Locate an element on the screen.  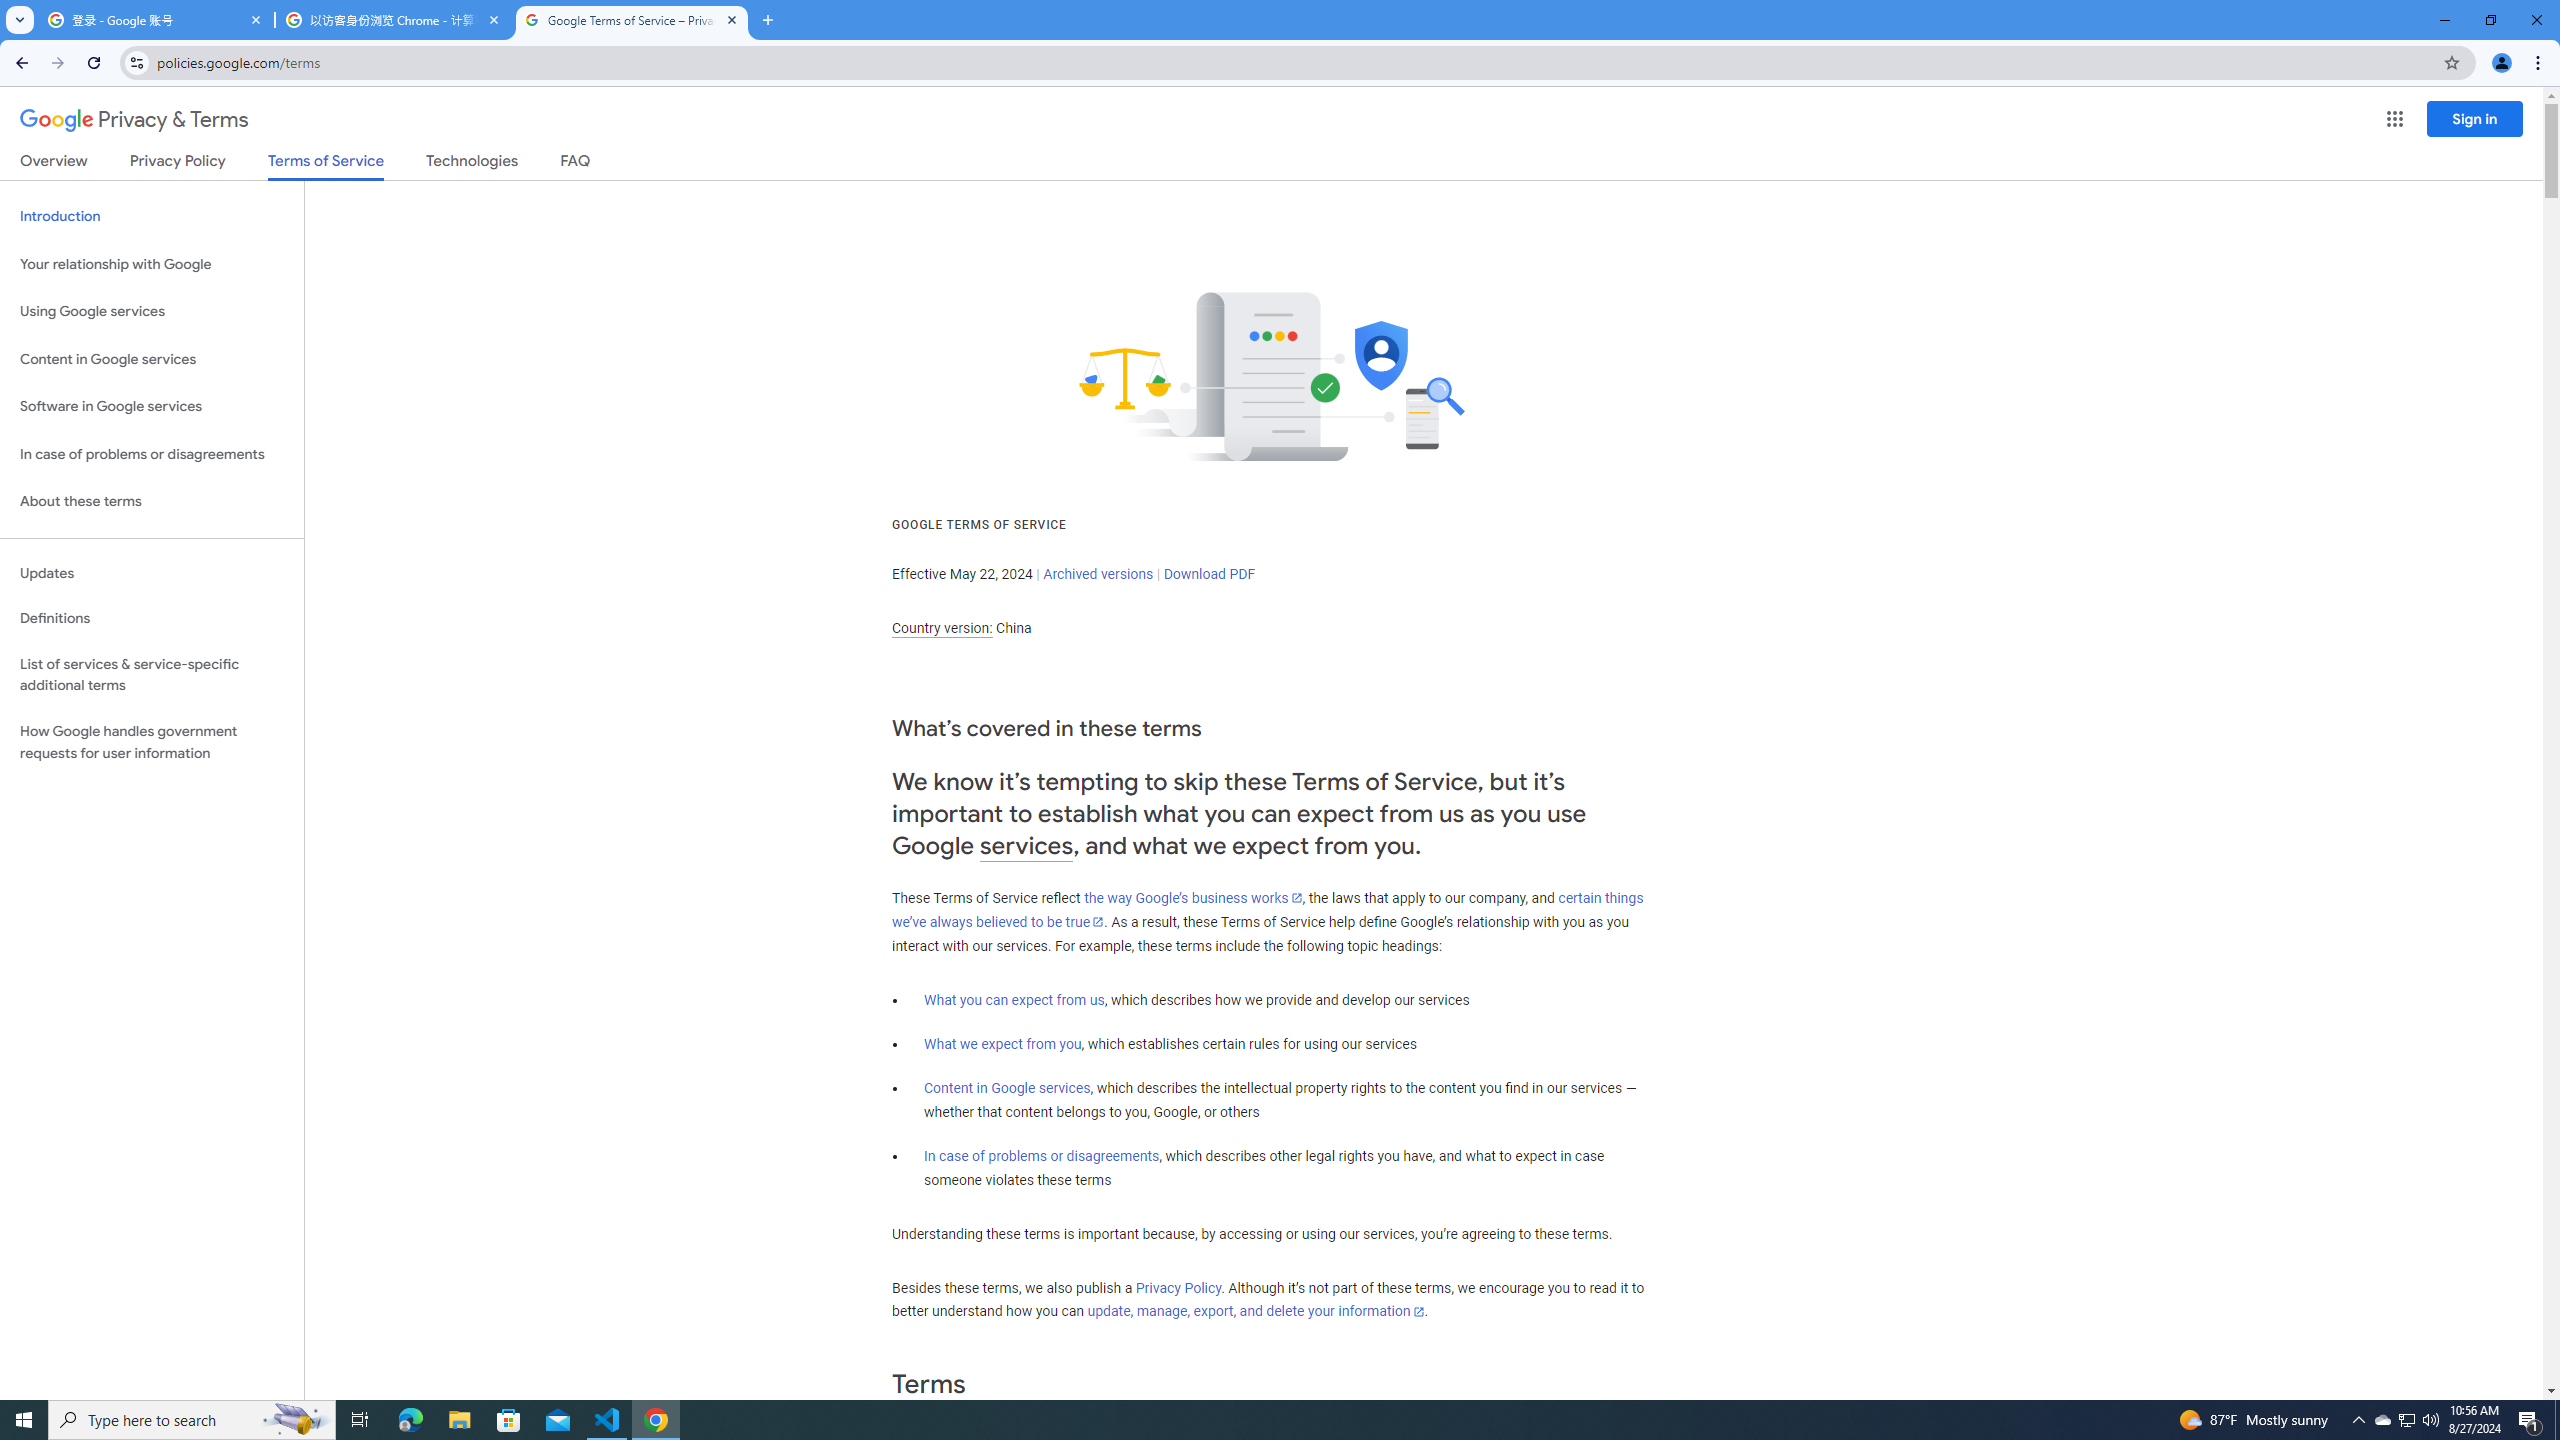
Country version: is located at coordinates (942, 628).